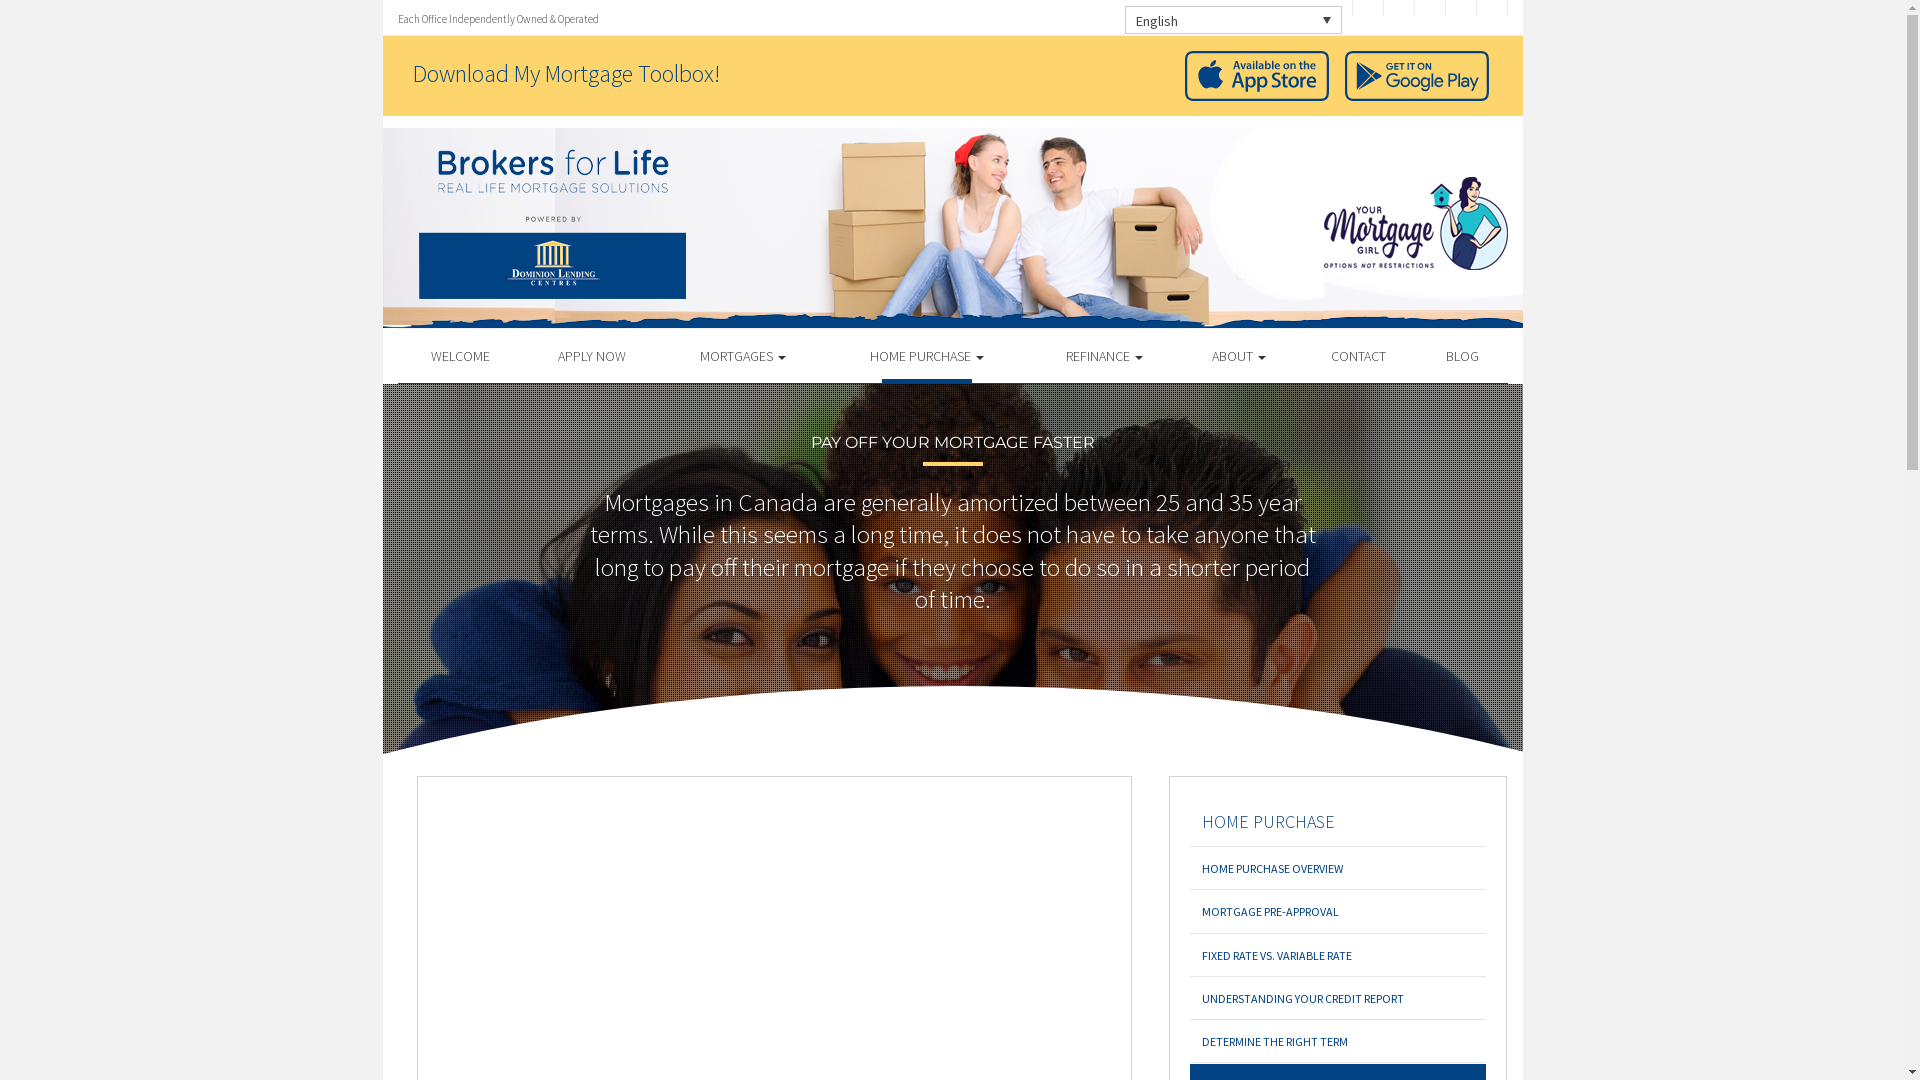  I want to click on BLOG, so click(1462, 356).